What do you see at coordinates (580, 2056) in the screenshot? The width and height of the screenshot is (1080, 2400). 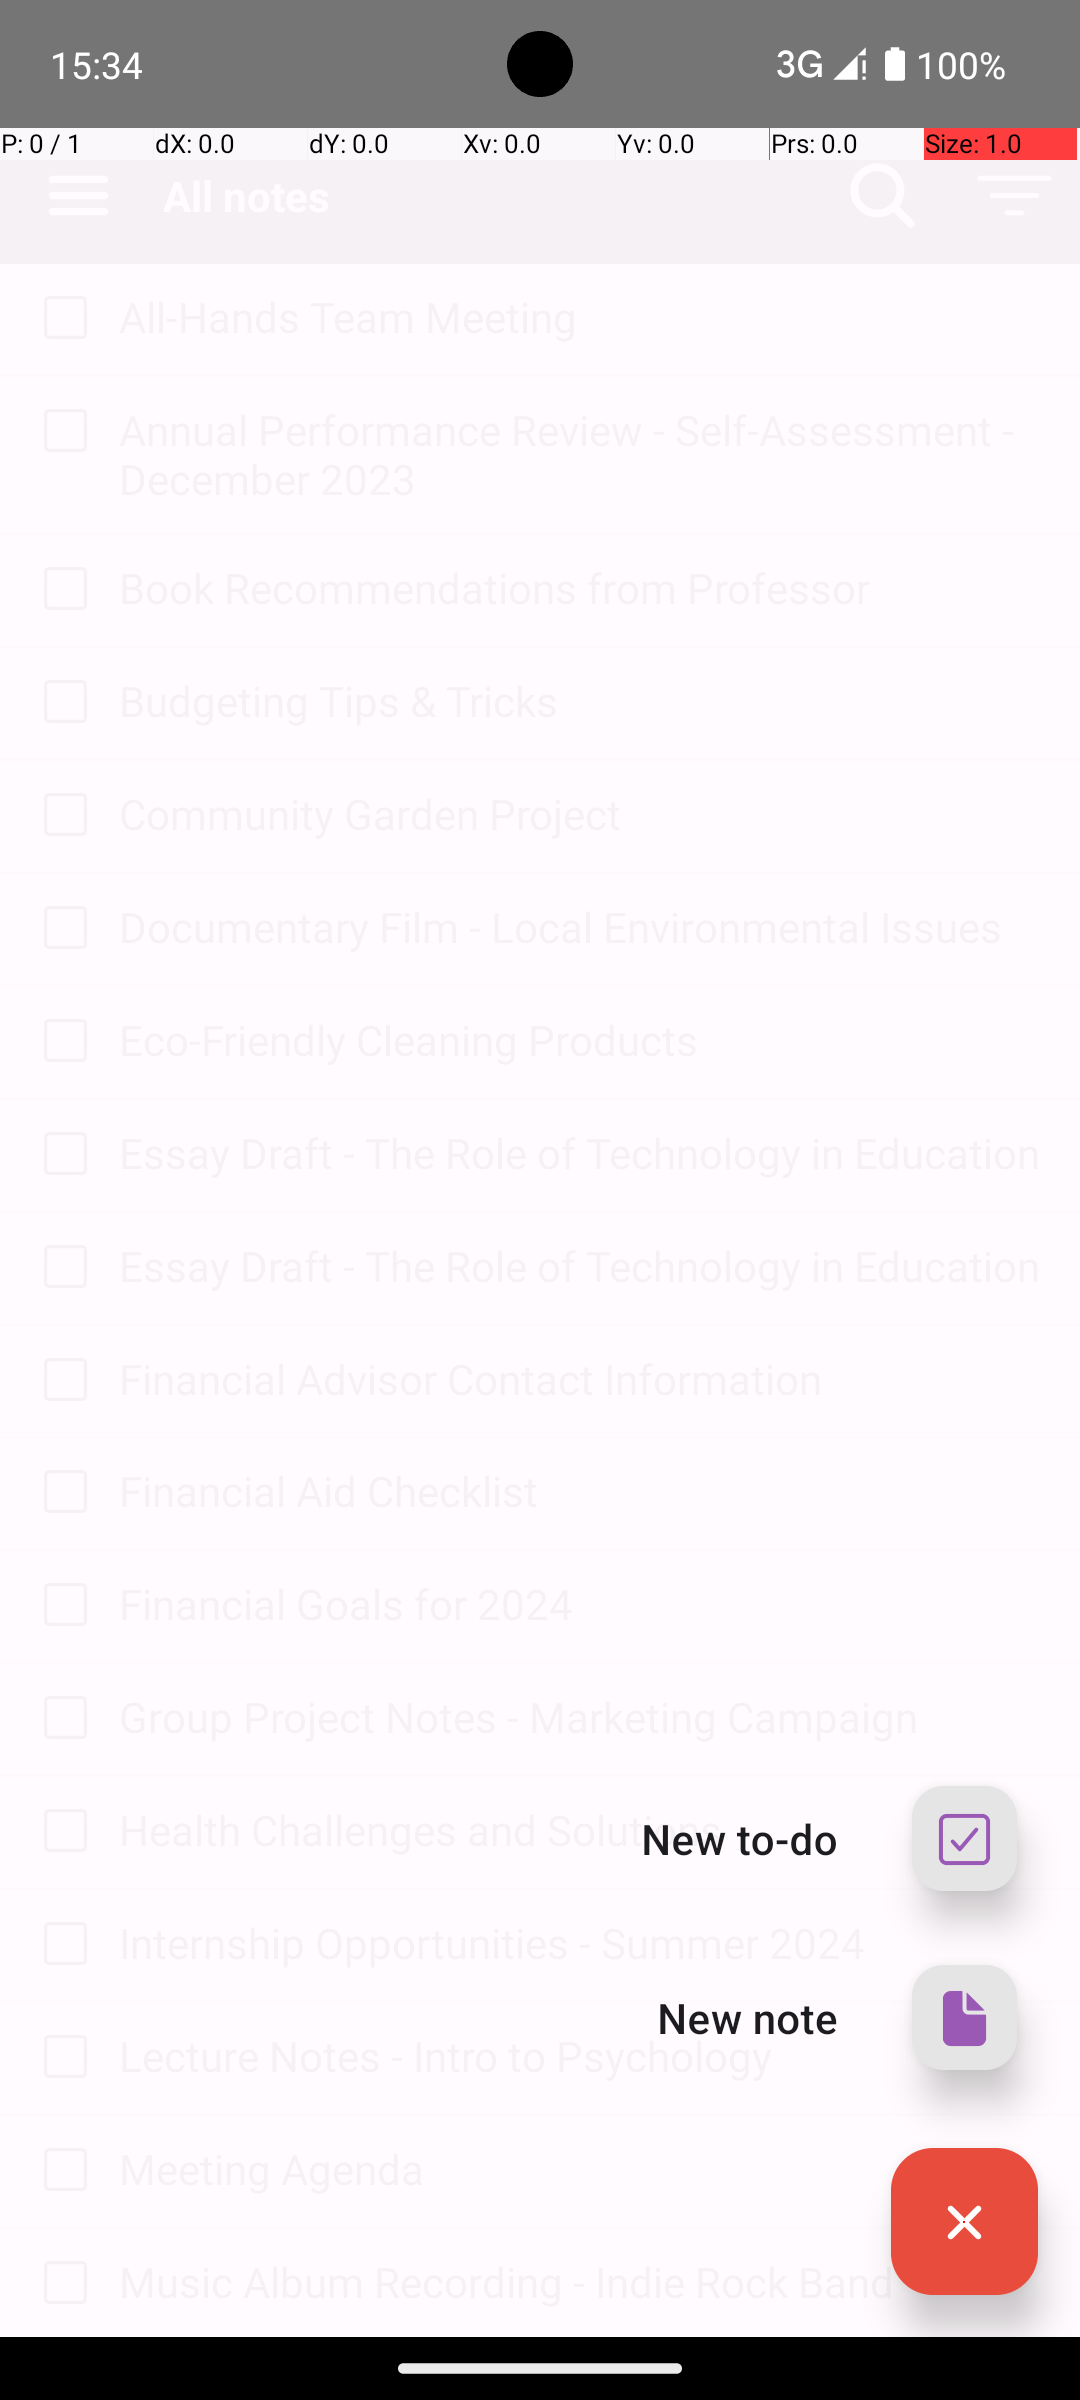 I see `Lecture Notes - Intro to Psychology` at bounding box center [580, 2056].